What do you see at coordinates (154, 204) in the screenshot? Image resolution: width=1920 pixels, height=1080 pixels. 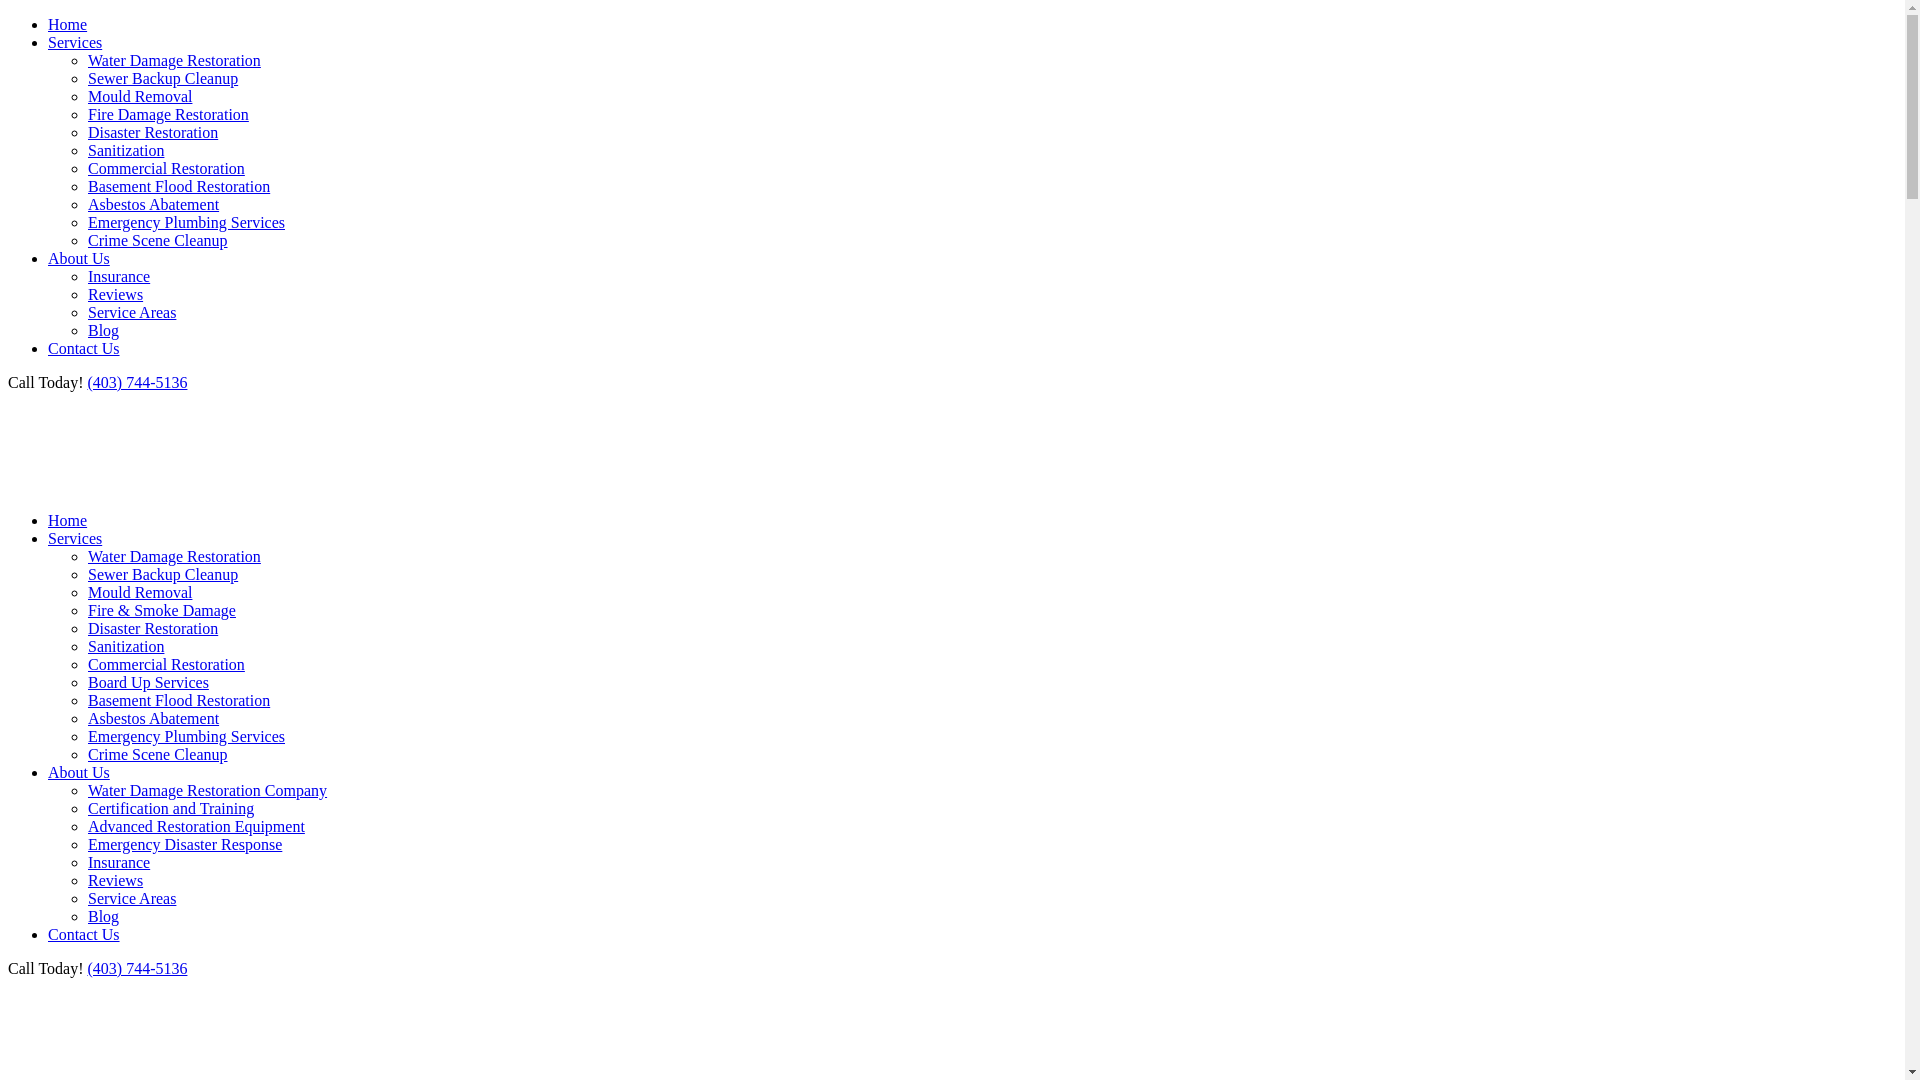 I see `Asbestos Abatement` at bounding box center [154, 204].